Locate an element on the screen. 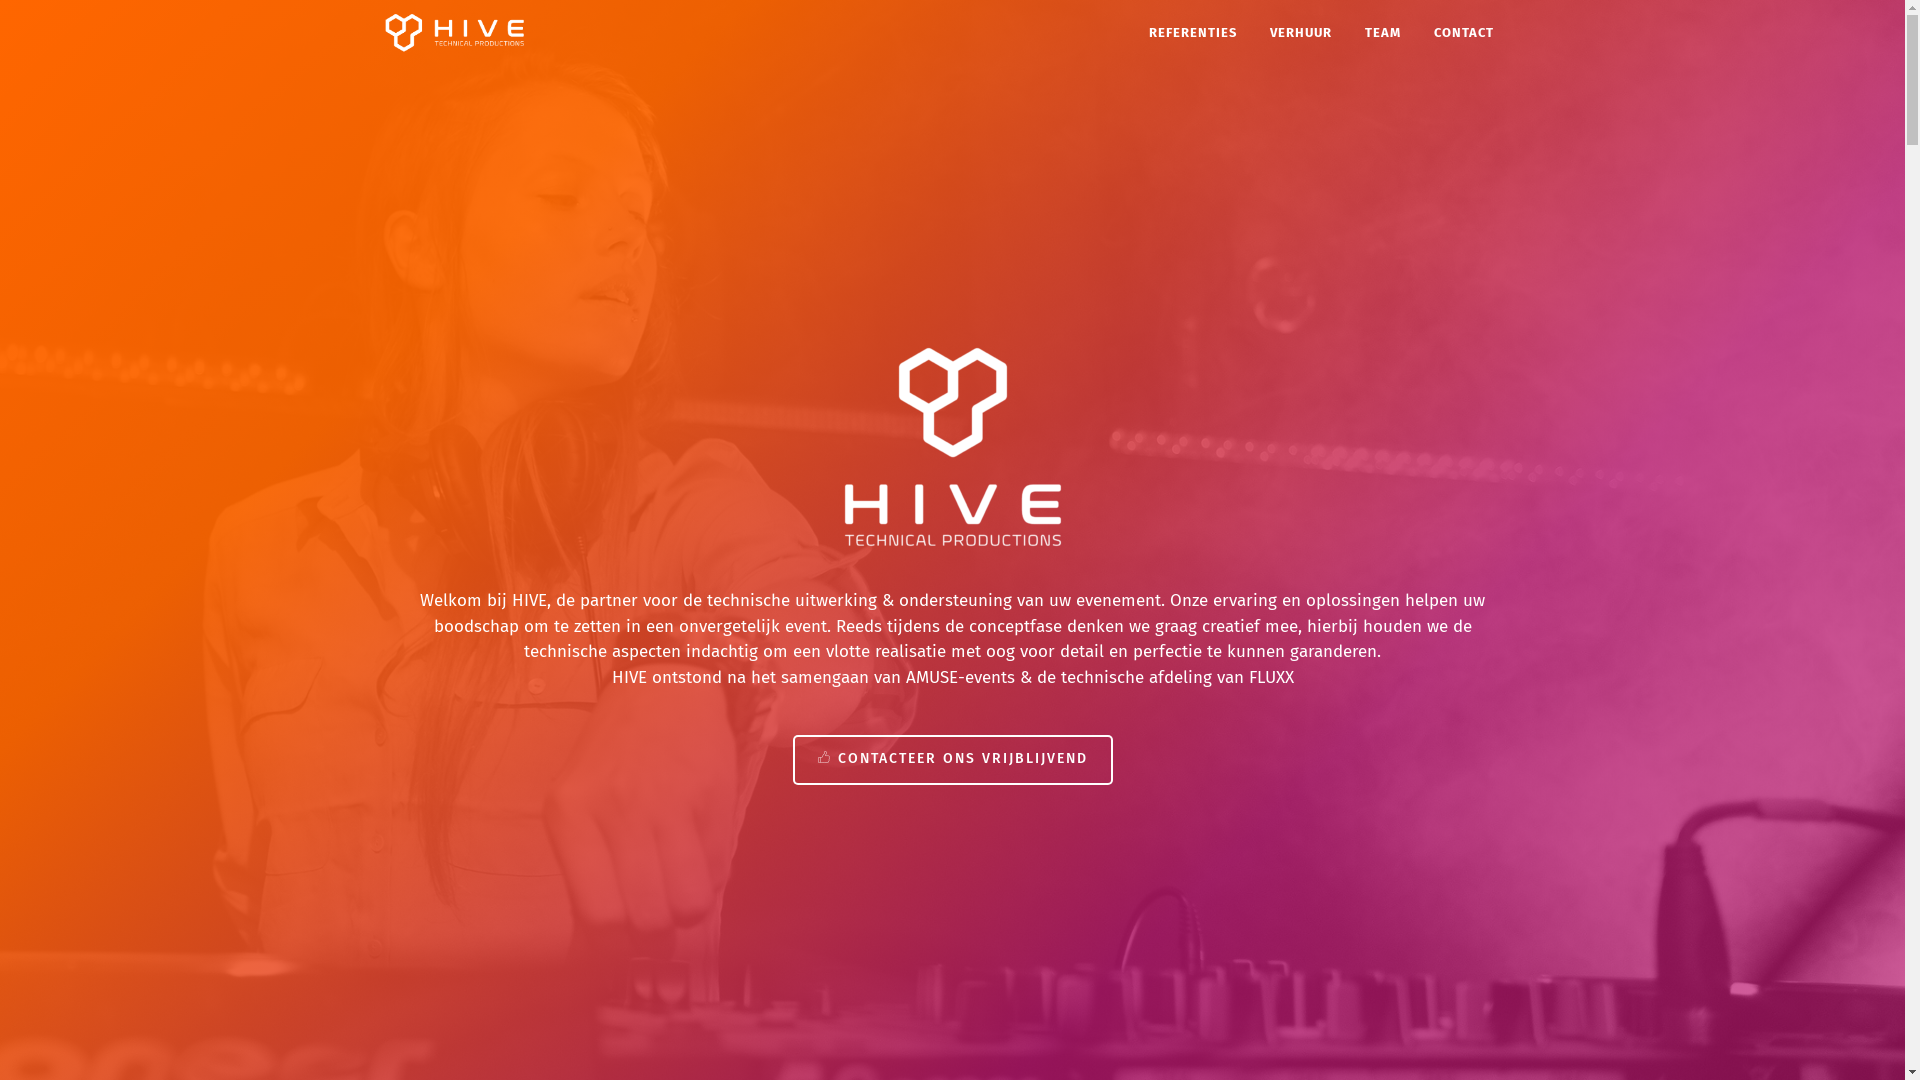  REFERENTIES is located at coordinates (1192, 32).